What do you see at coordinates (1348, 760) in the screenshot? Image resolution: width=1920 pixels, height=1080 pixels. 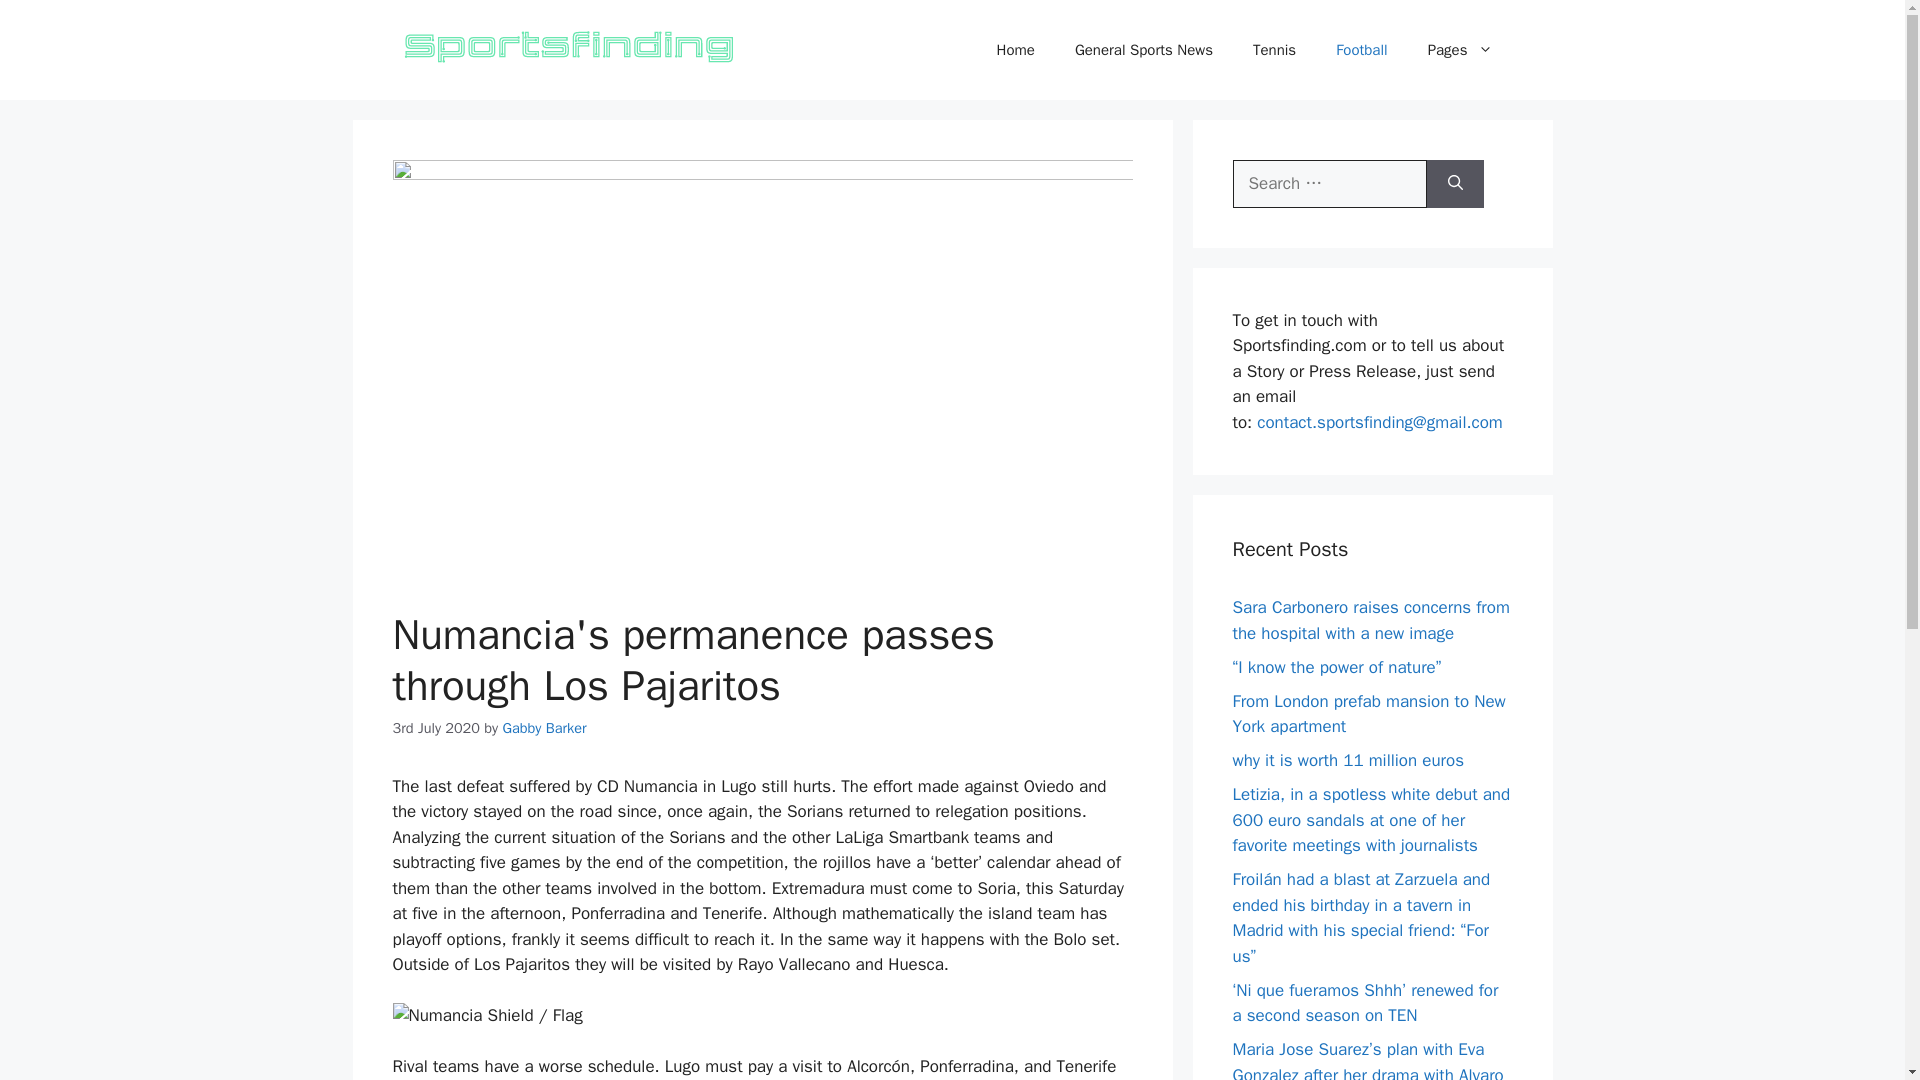 I see `why it is worth 11 million euros` at bounding box center [1348, 760].